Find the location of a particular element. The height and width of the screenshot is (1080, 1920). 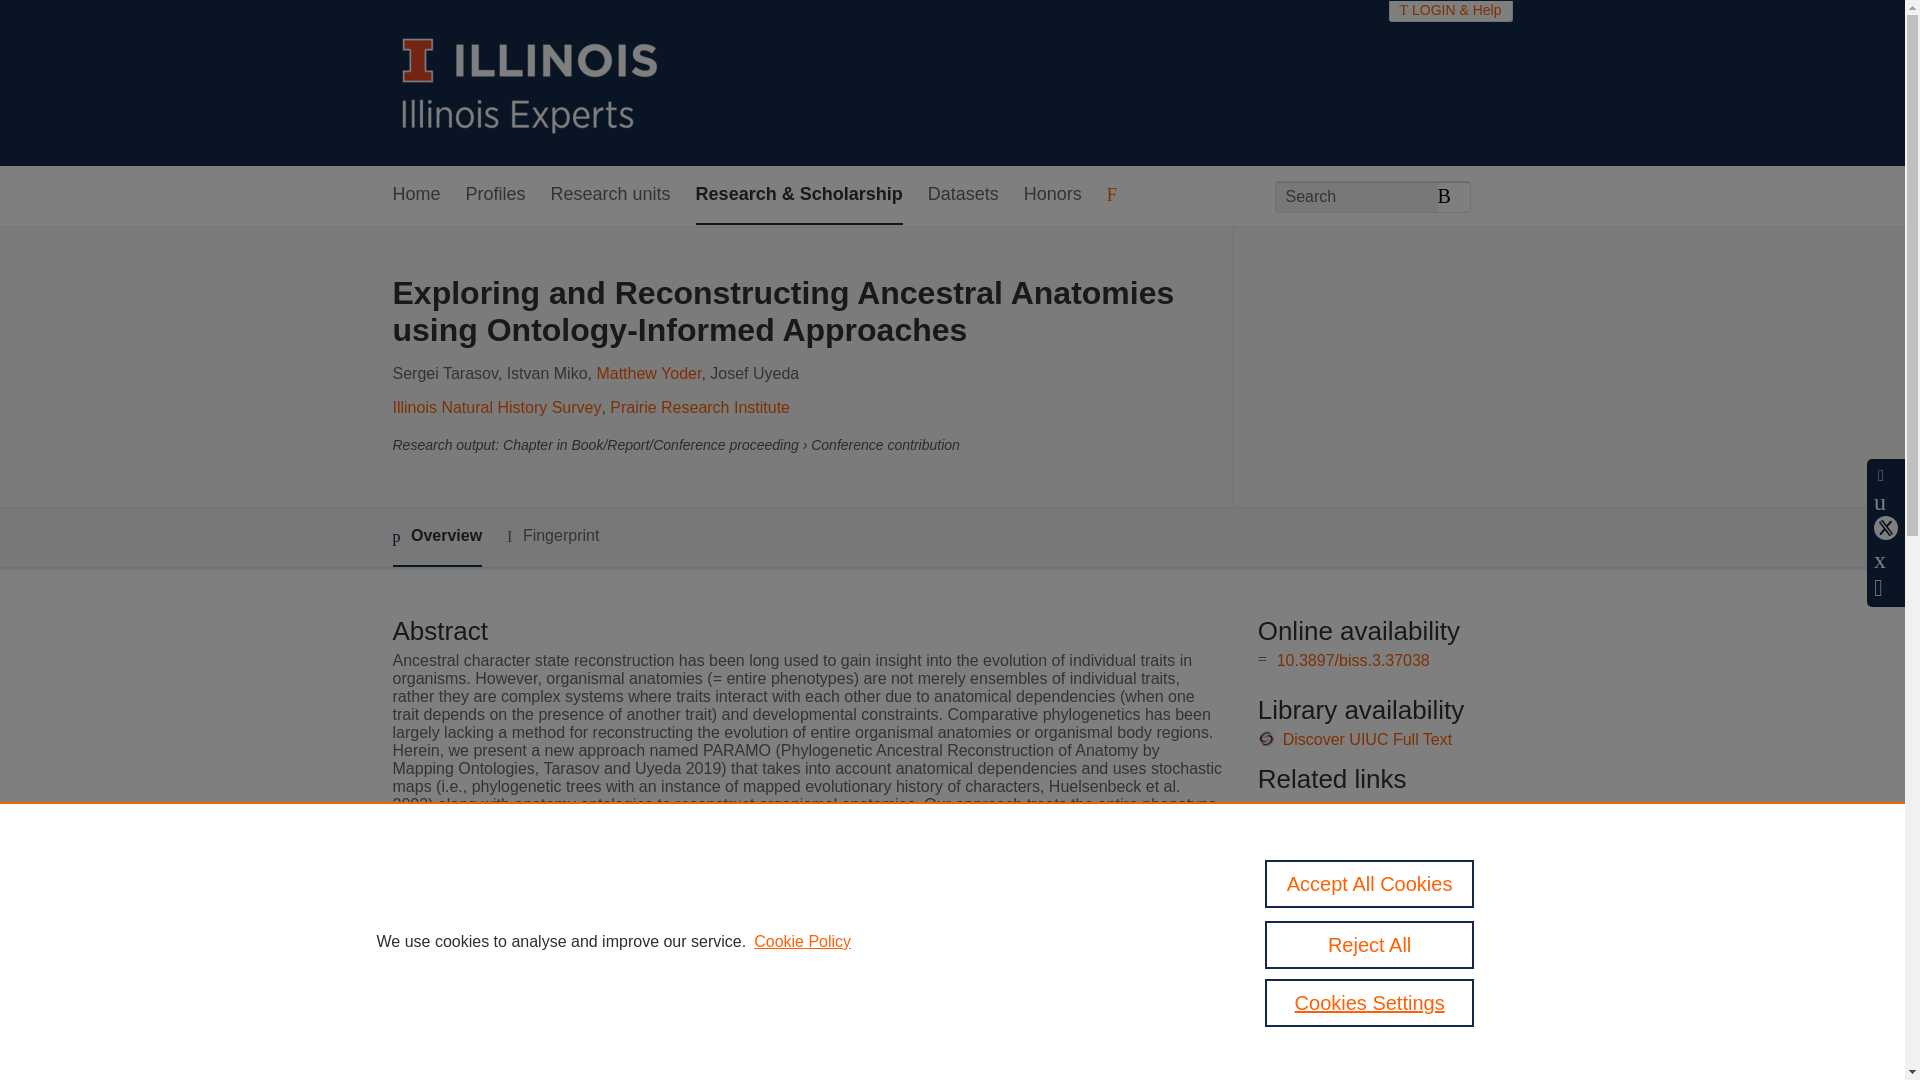

Datasets is located at coordinates (962, 195).